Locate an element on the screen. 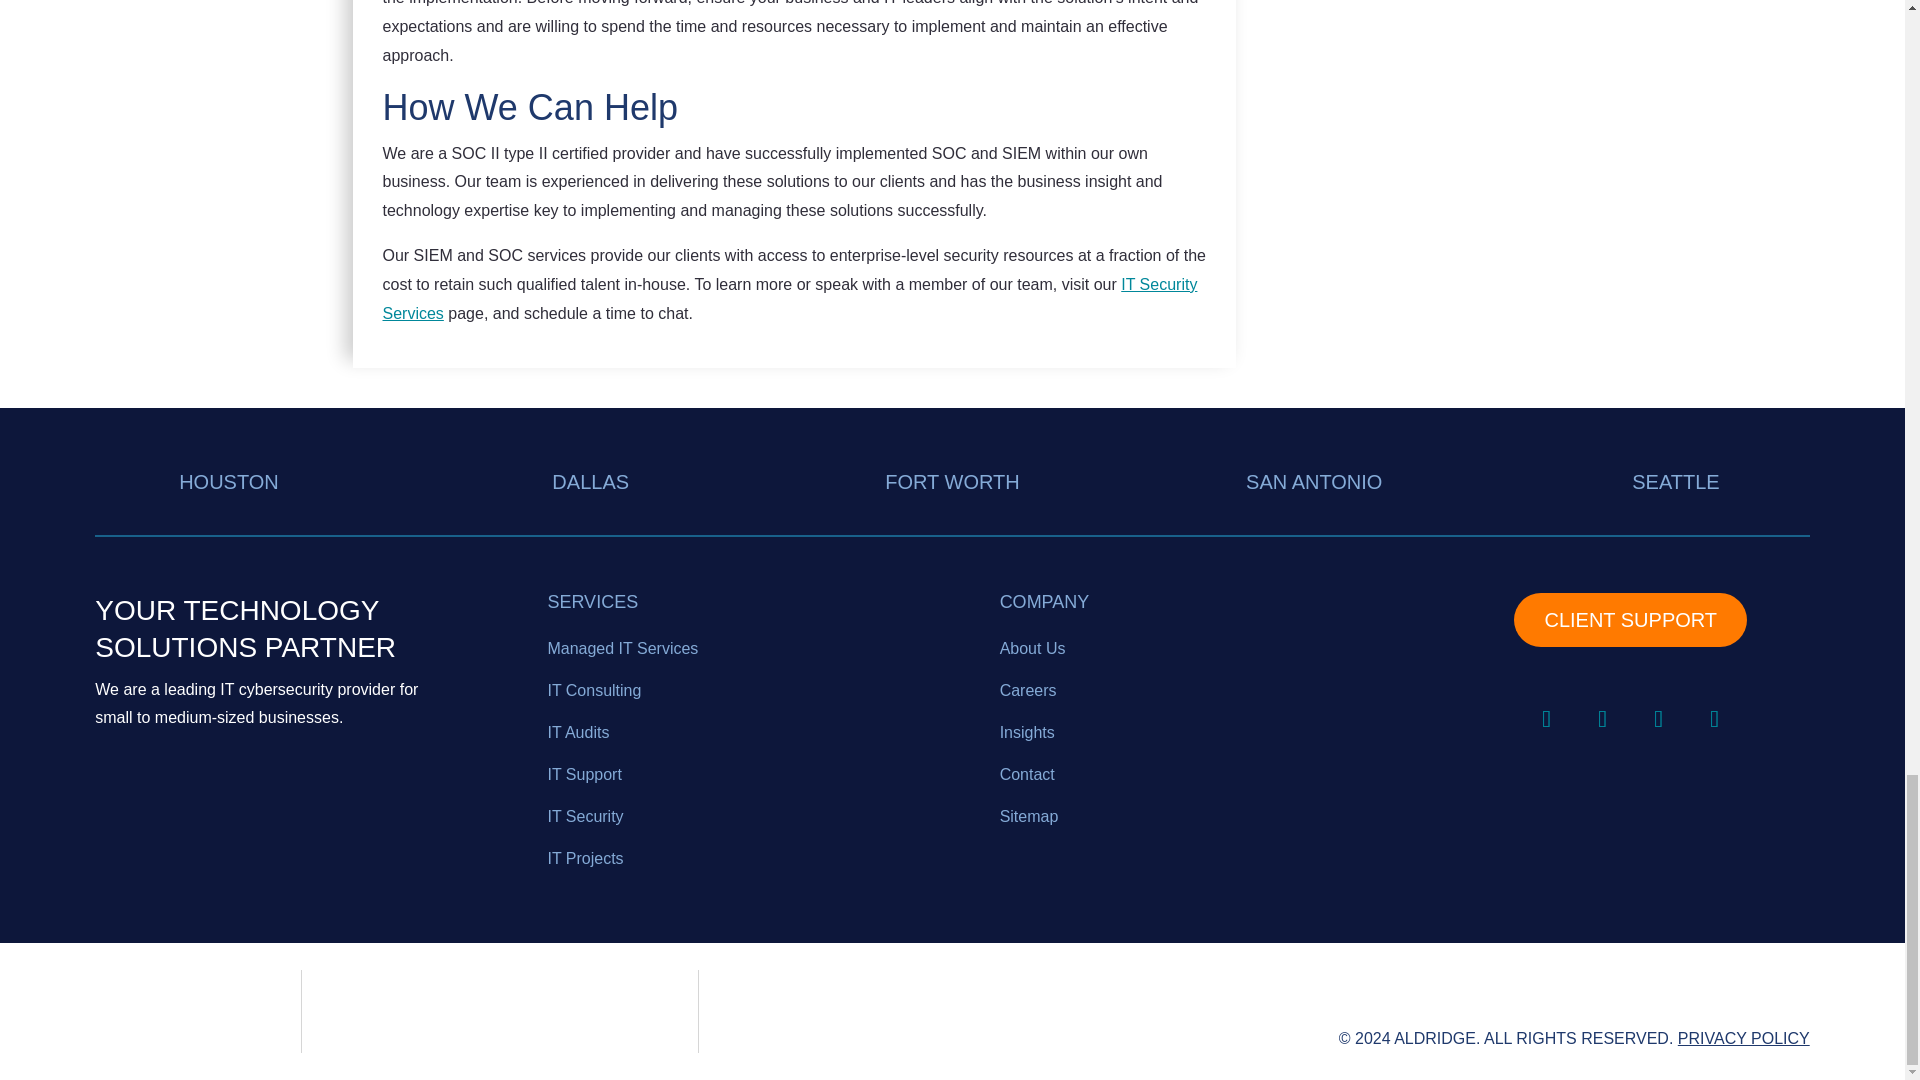 This screenshot has height=1080, width=1920. AICPA SOC is located at coordinates (198, 1011).